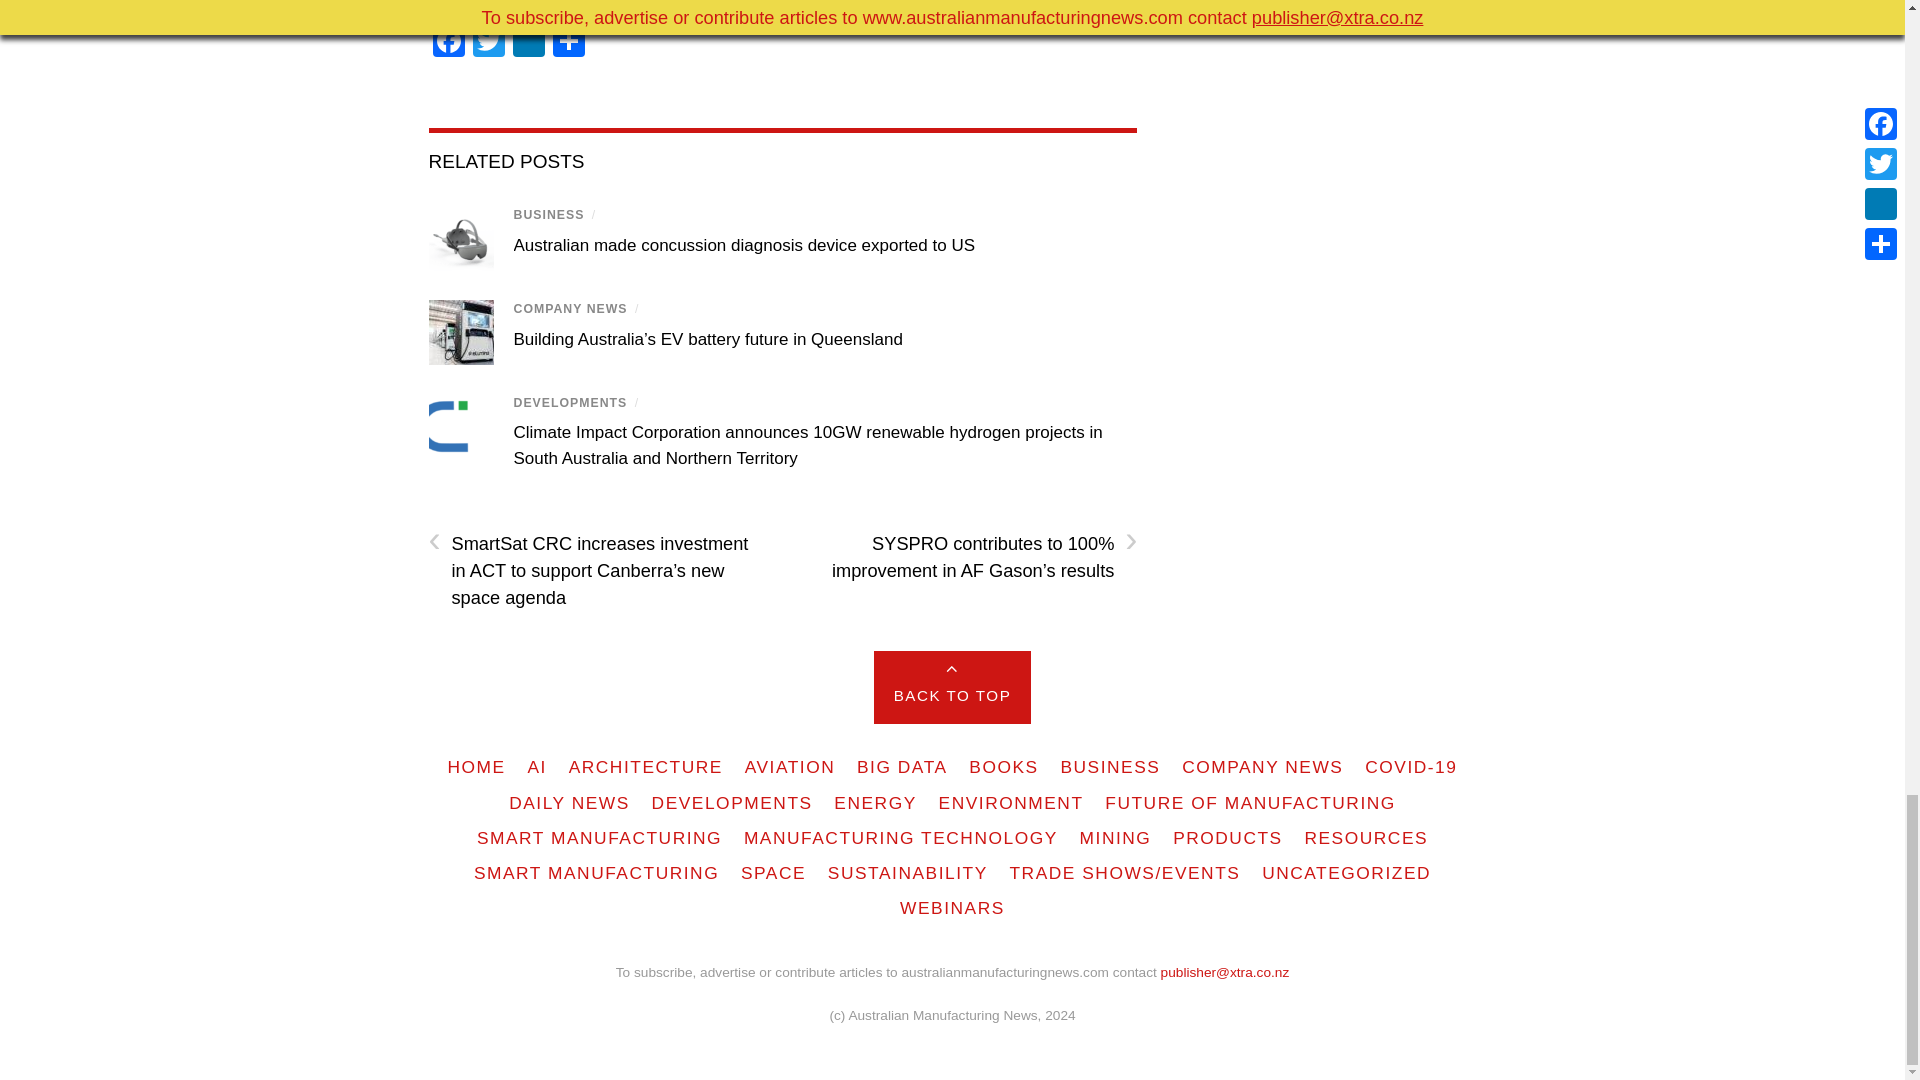 The image size is (1920, 1080). I want to click on Twitter, so click(488, 42).